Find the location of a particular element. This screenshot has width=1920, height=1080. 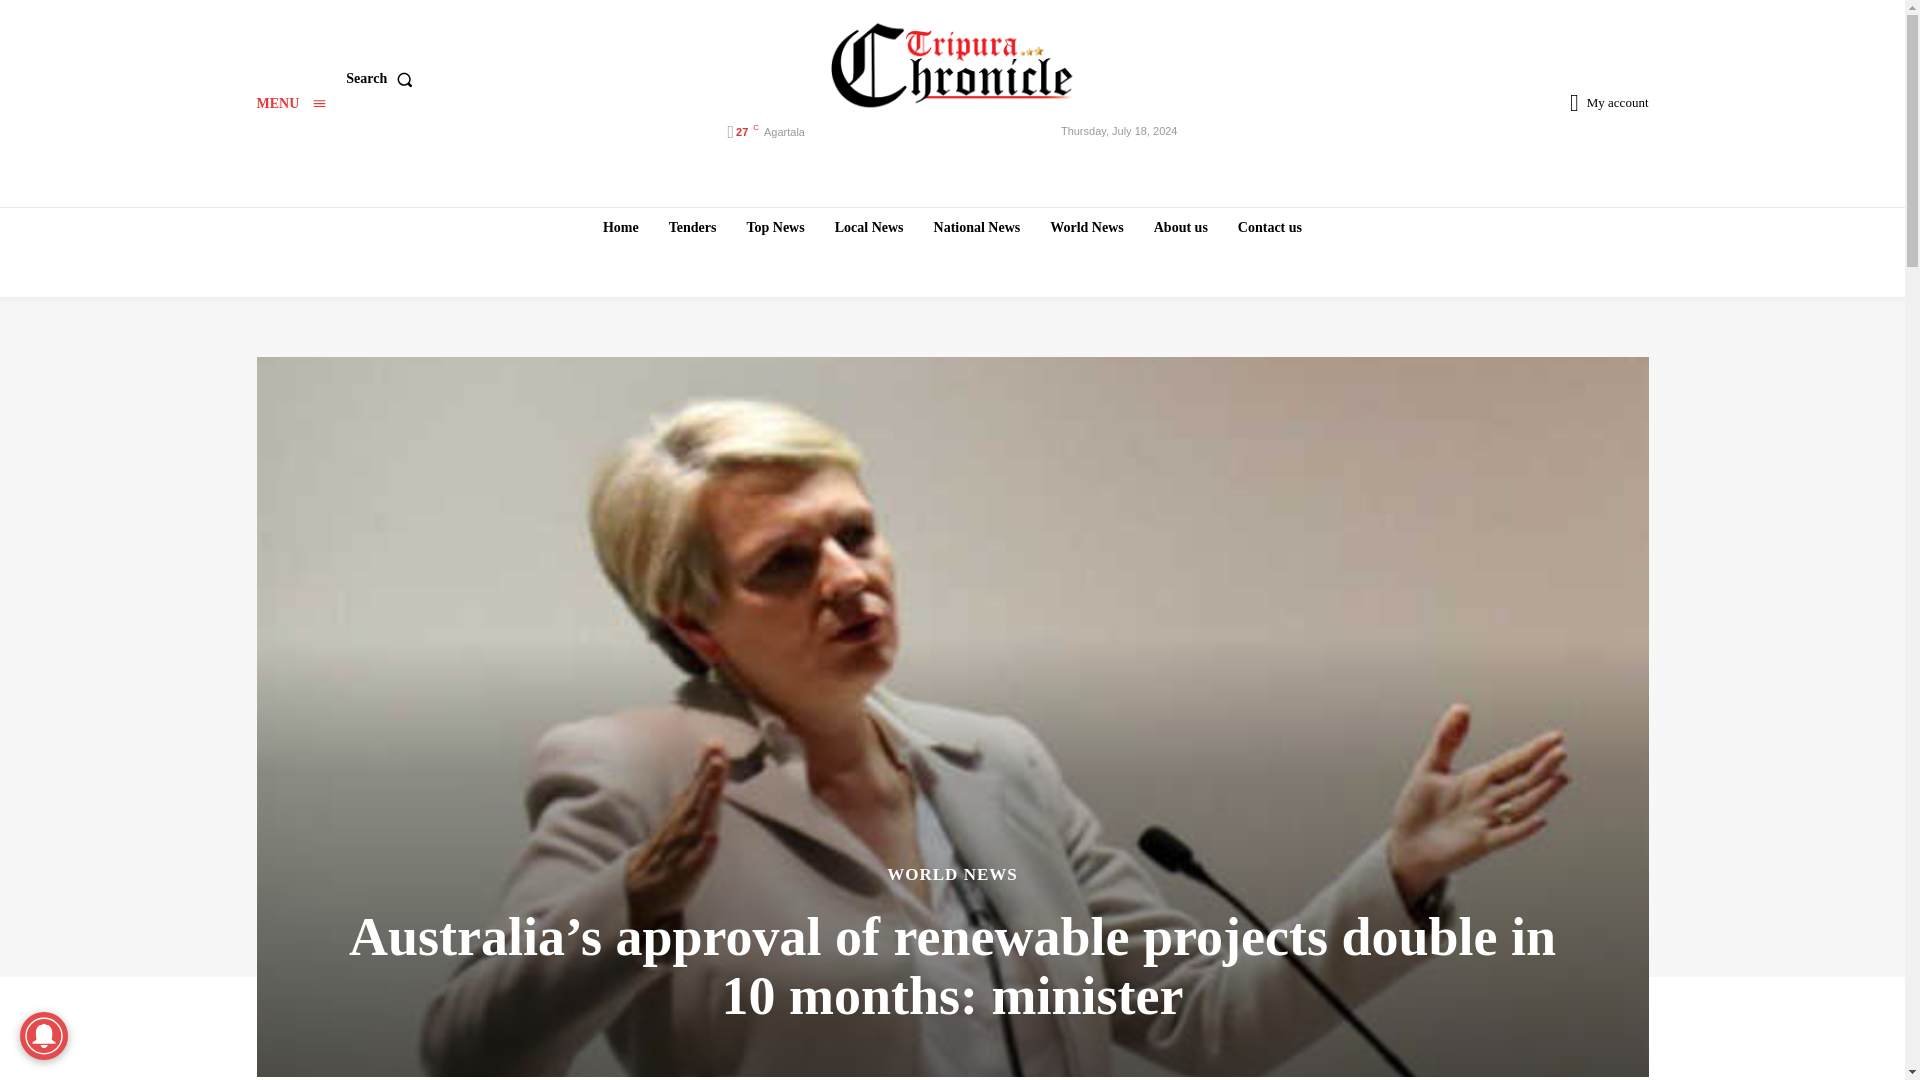

Home is located at coordinates (620, 227).